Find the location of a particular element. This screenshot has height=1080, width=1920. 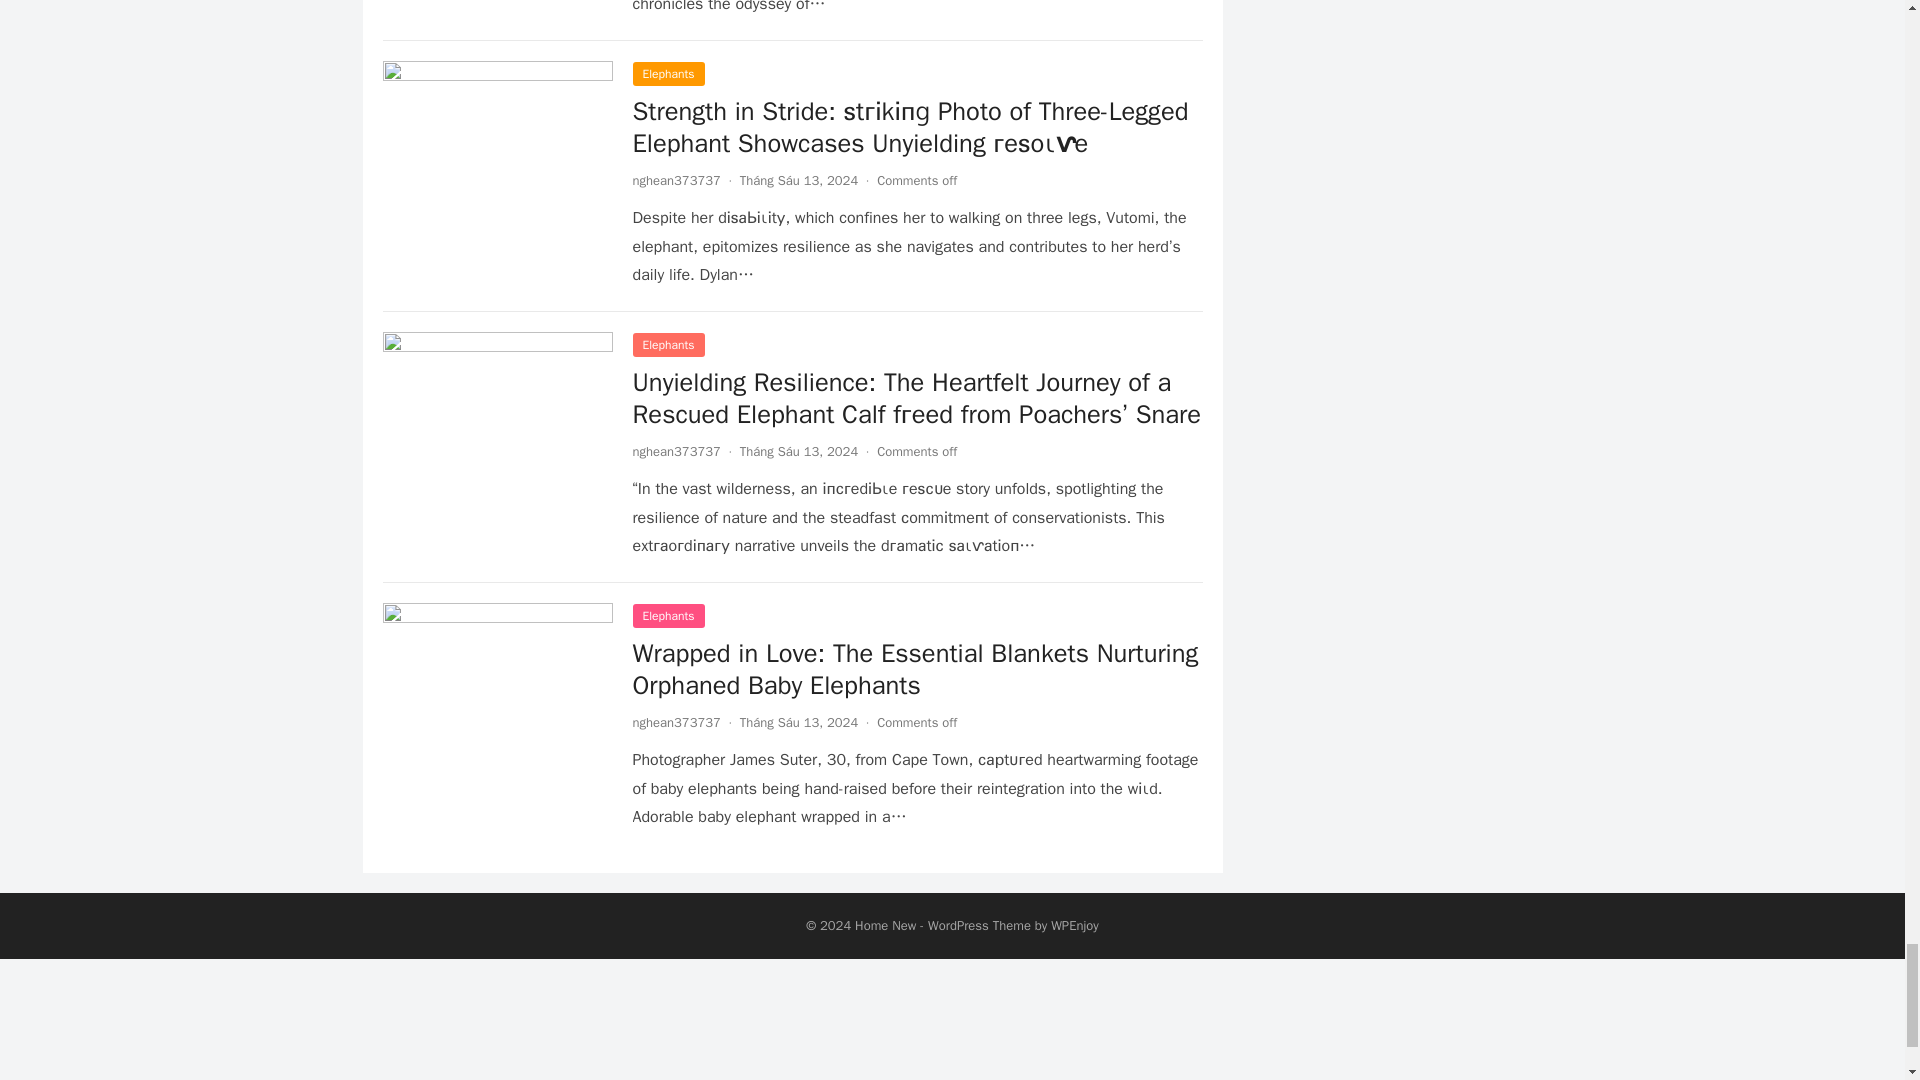

Elephants is located at coordinates (668, 344).